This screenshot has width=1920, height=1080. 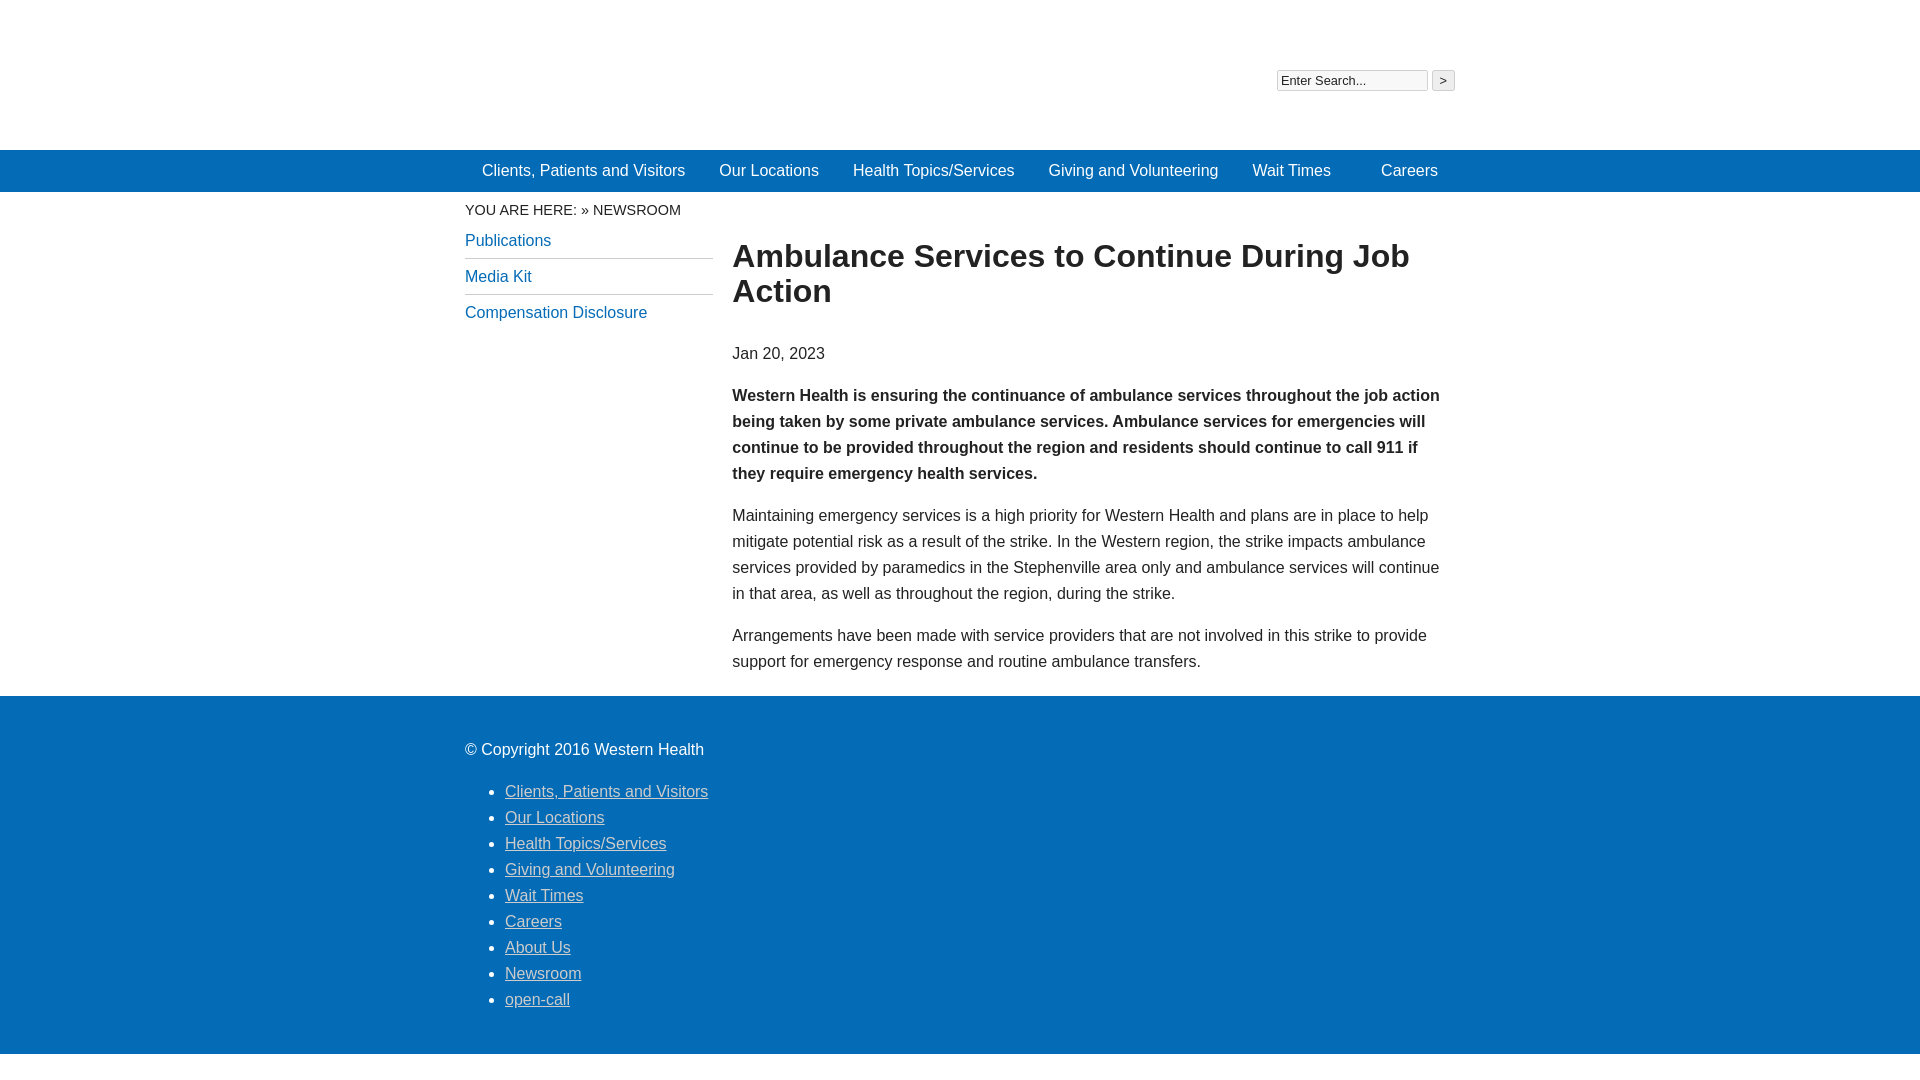 I want to click on Enter Search..., so click(x=1352, y=80).